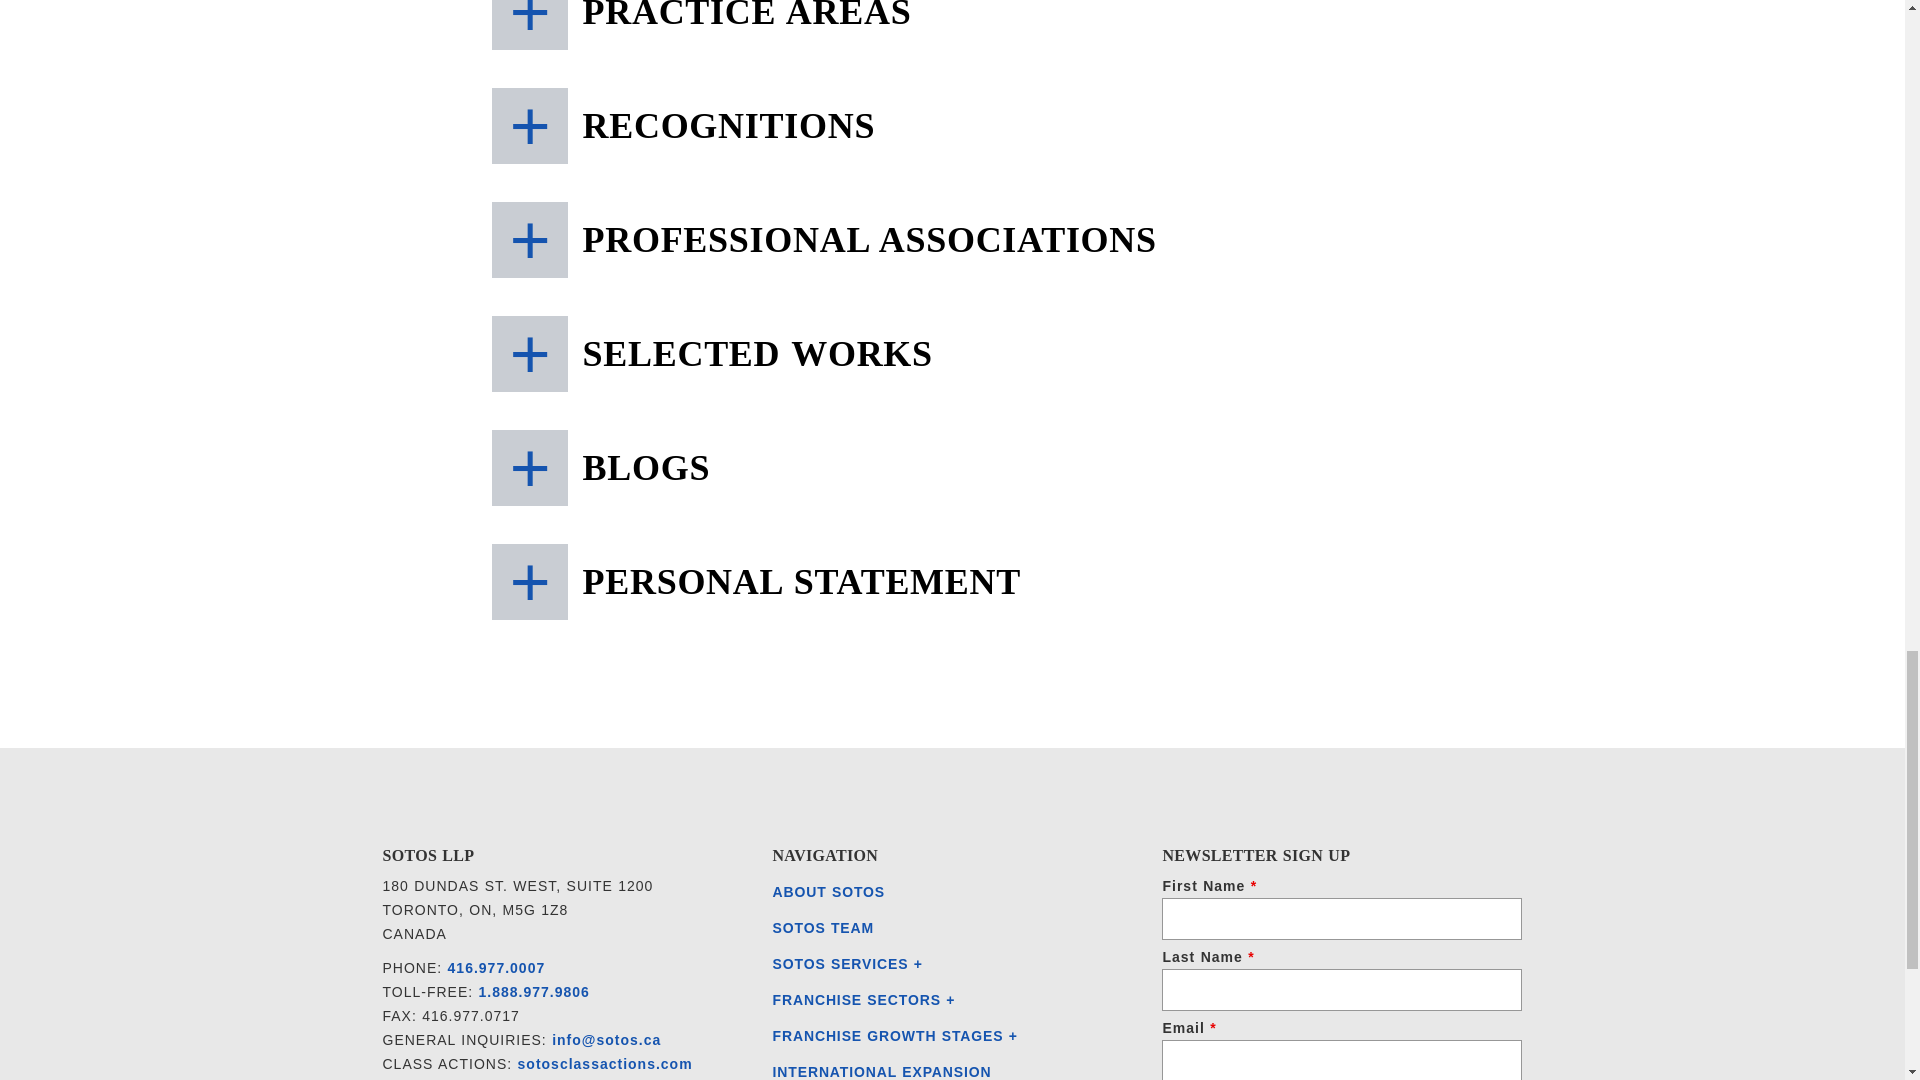 This screenshot has width=1920, height=1080. Describe the element at coordinates (828, 892) in the screenshot. I see `About Sotos` at that location.